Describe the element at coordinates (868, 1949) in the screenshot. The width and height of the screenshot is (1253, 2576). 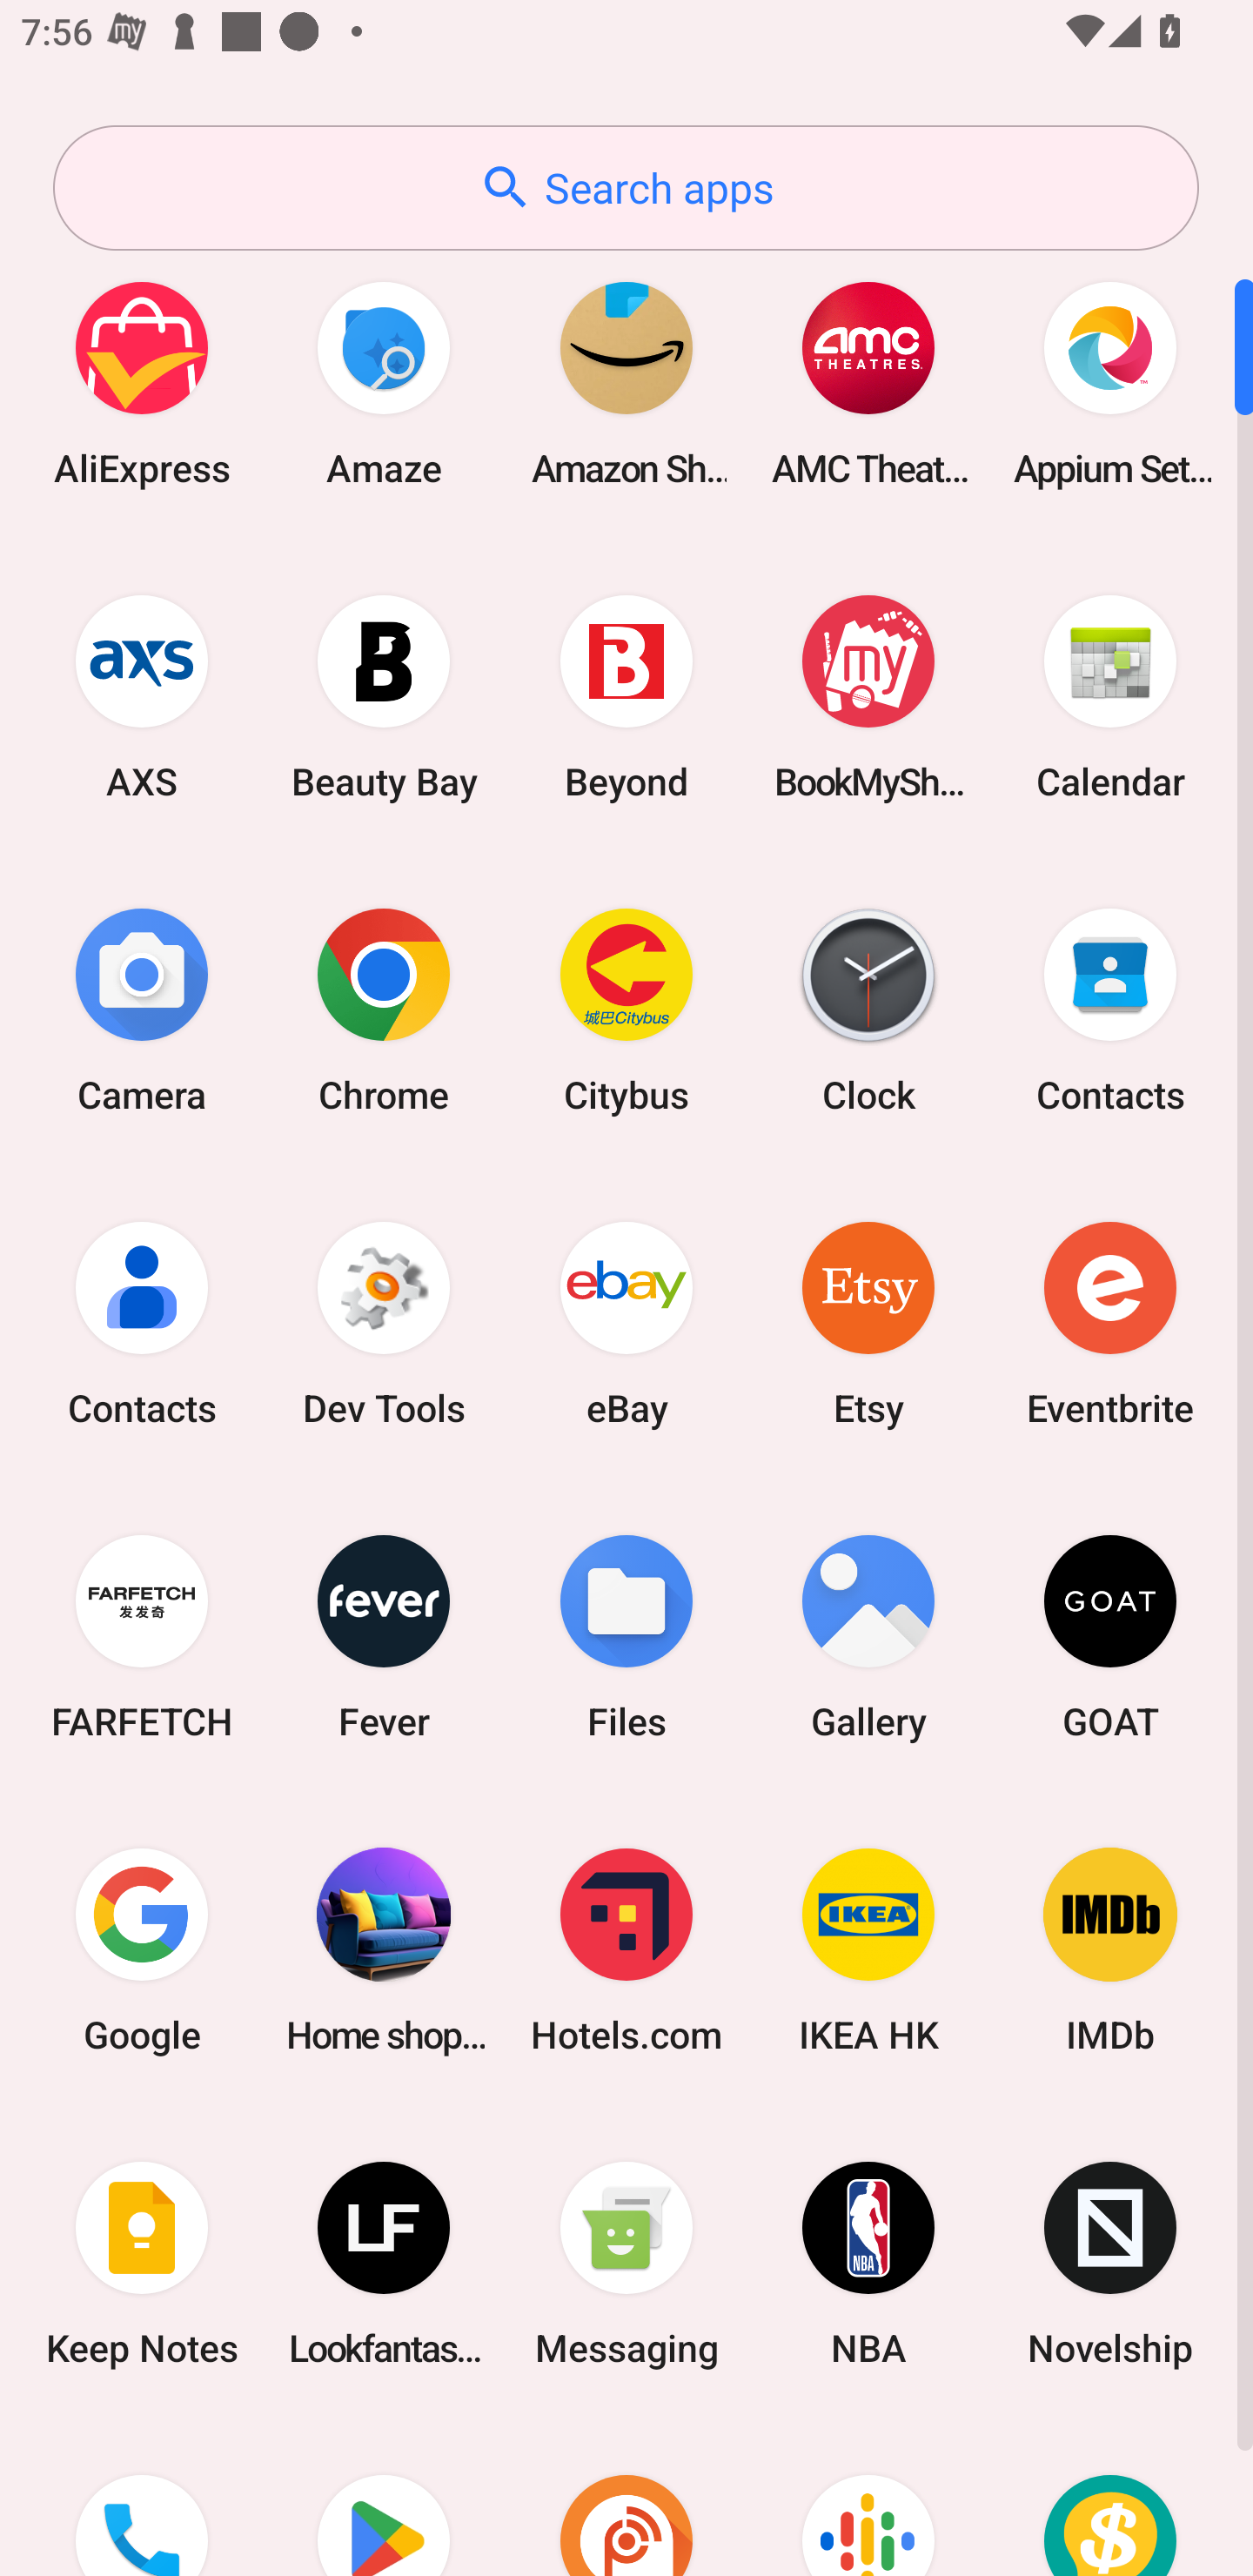
I see `IKEA HK` at that location.